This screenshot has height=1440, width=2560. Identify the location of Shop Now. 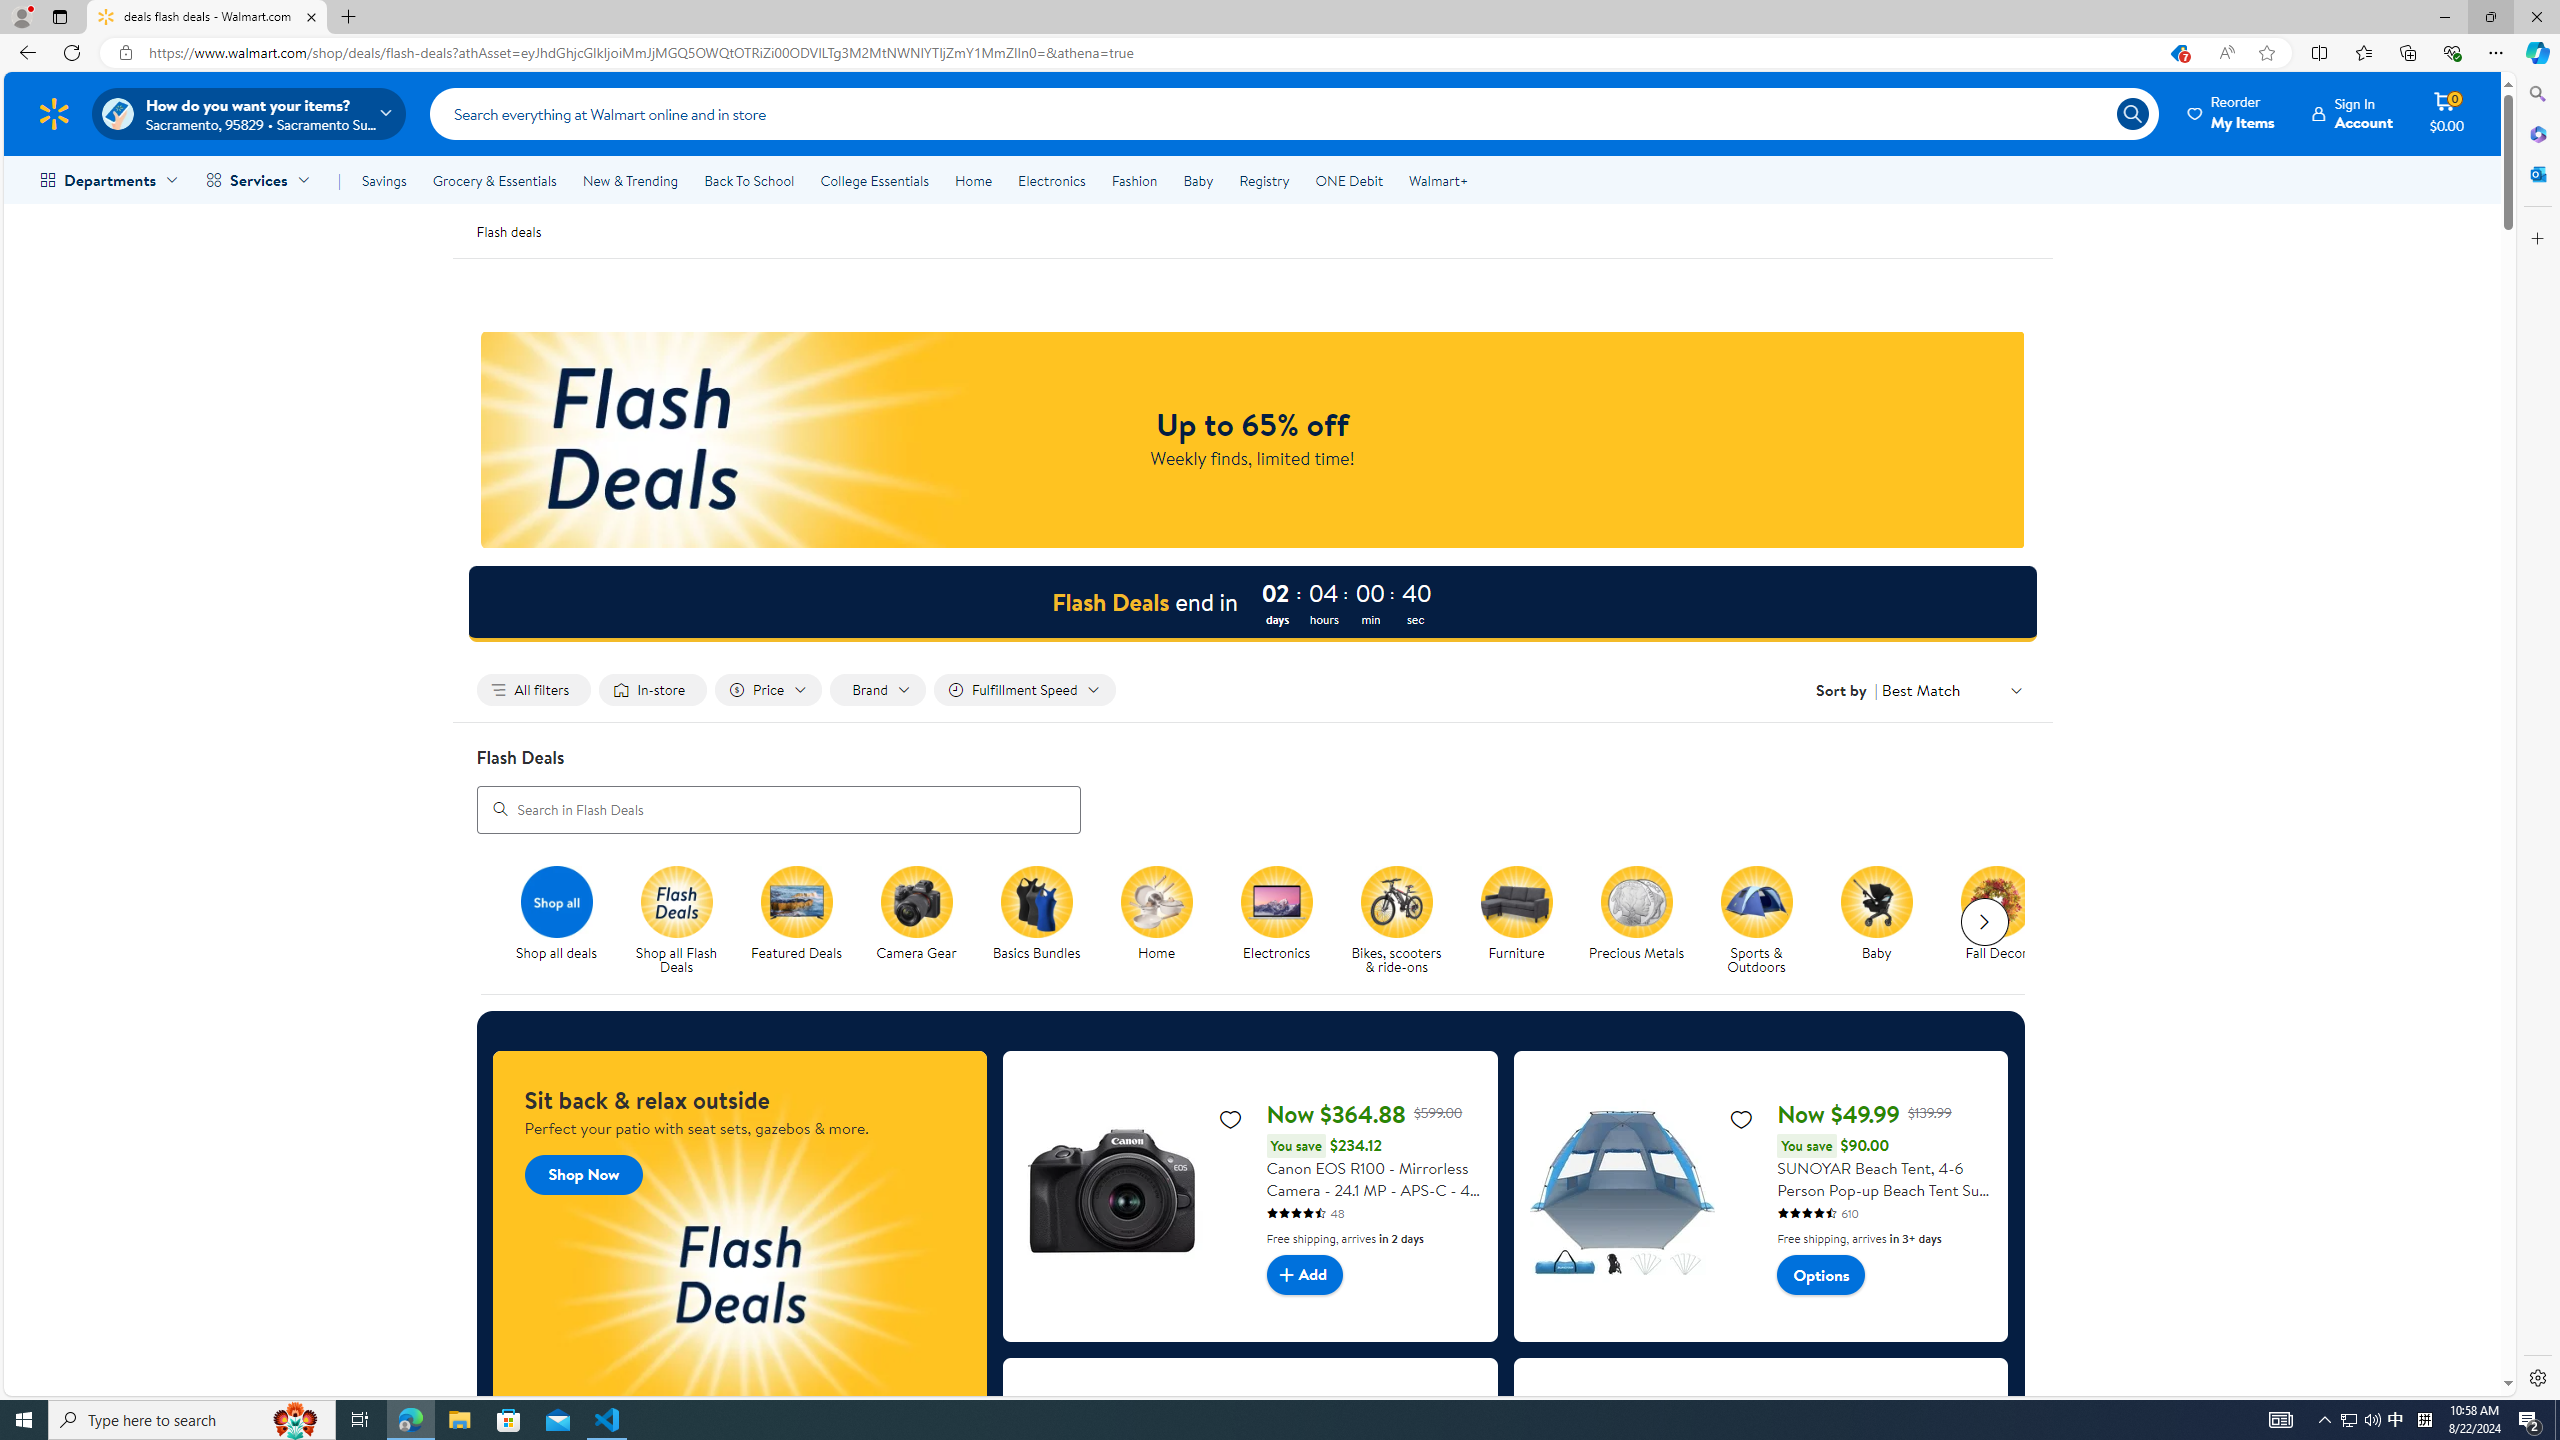
(584, 1174).